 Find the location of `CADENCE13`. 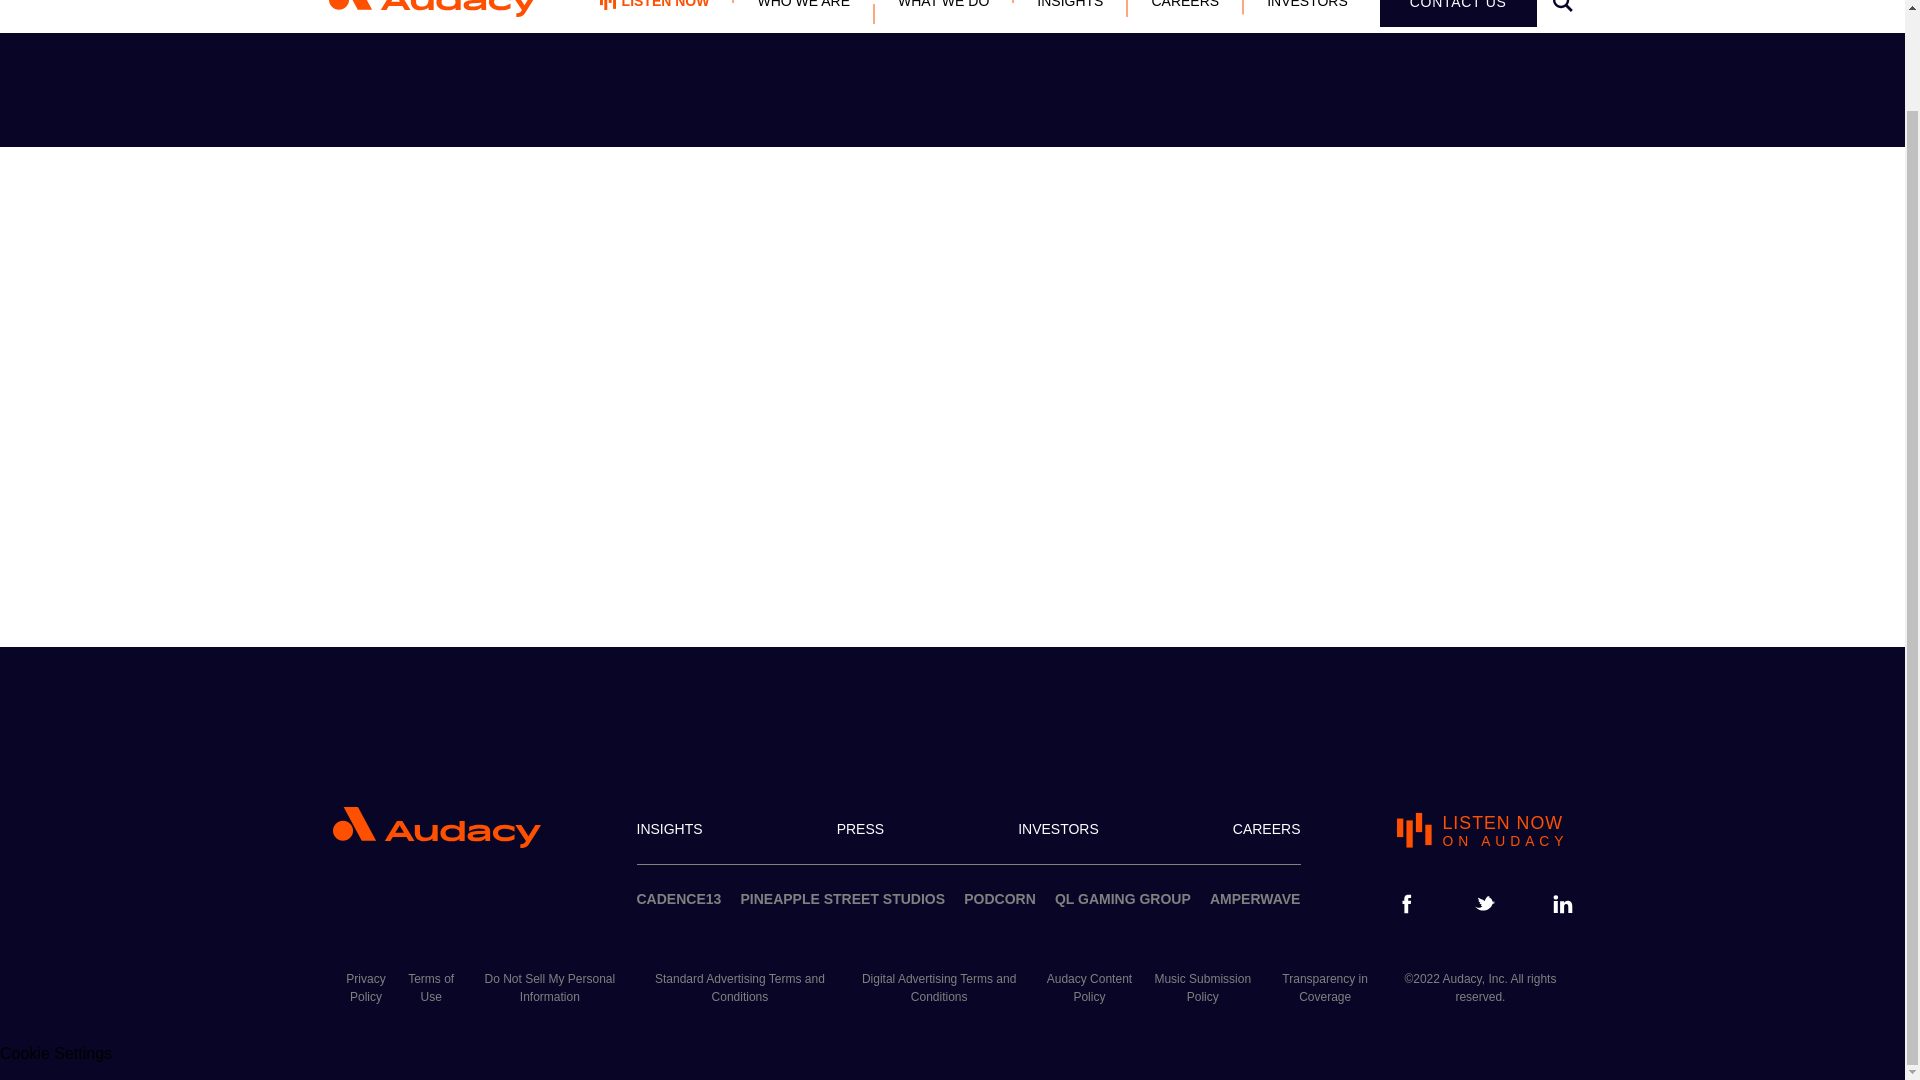

CADENCE13 is located at coordinates (943, 16).